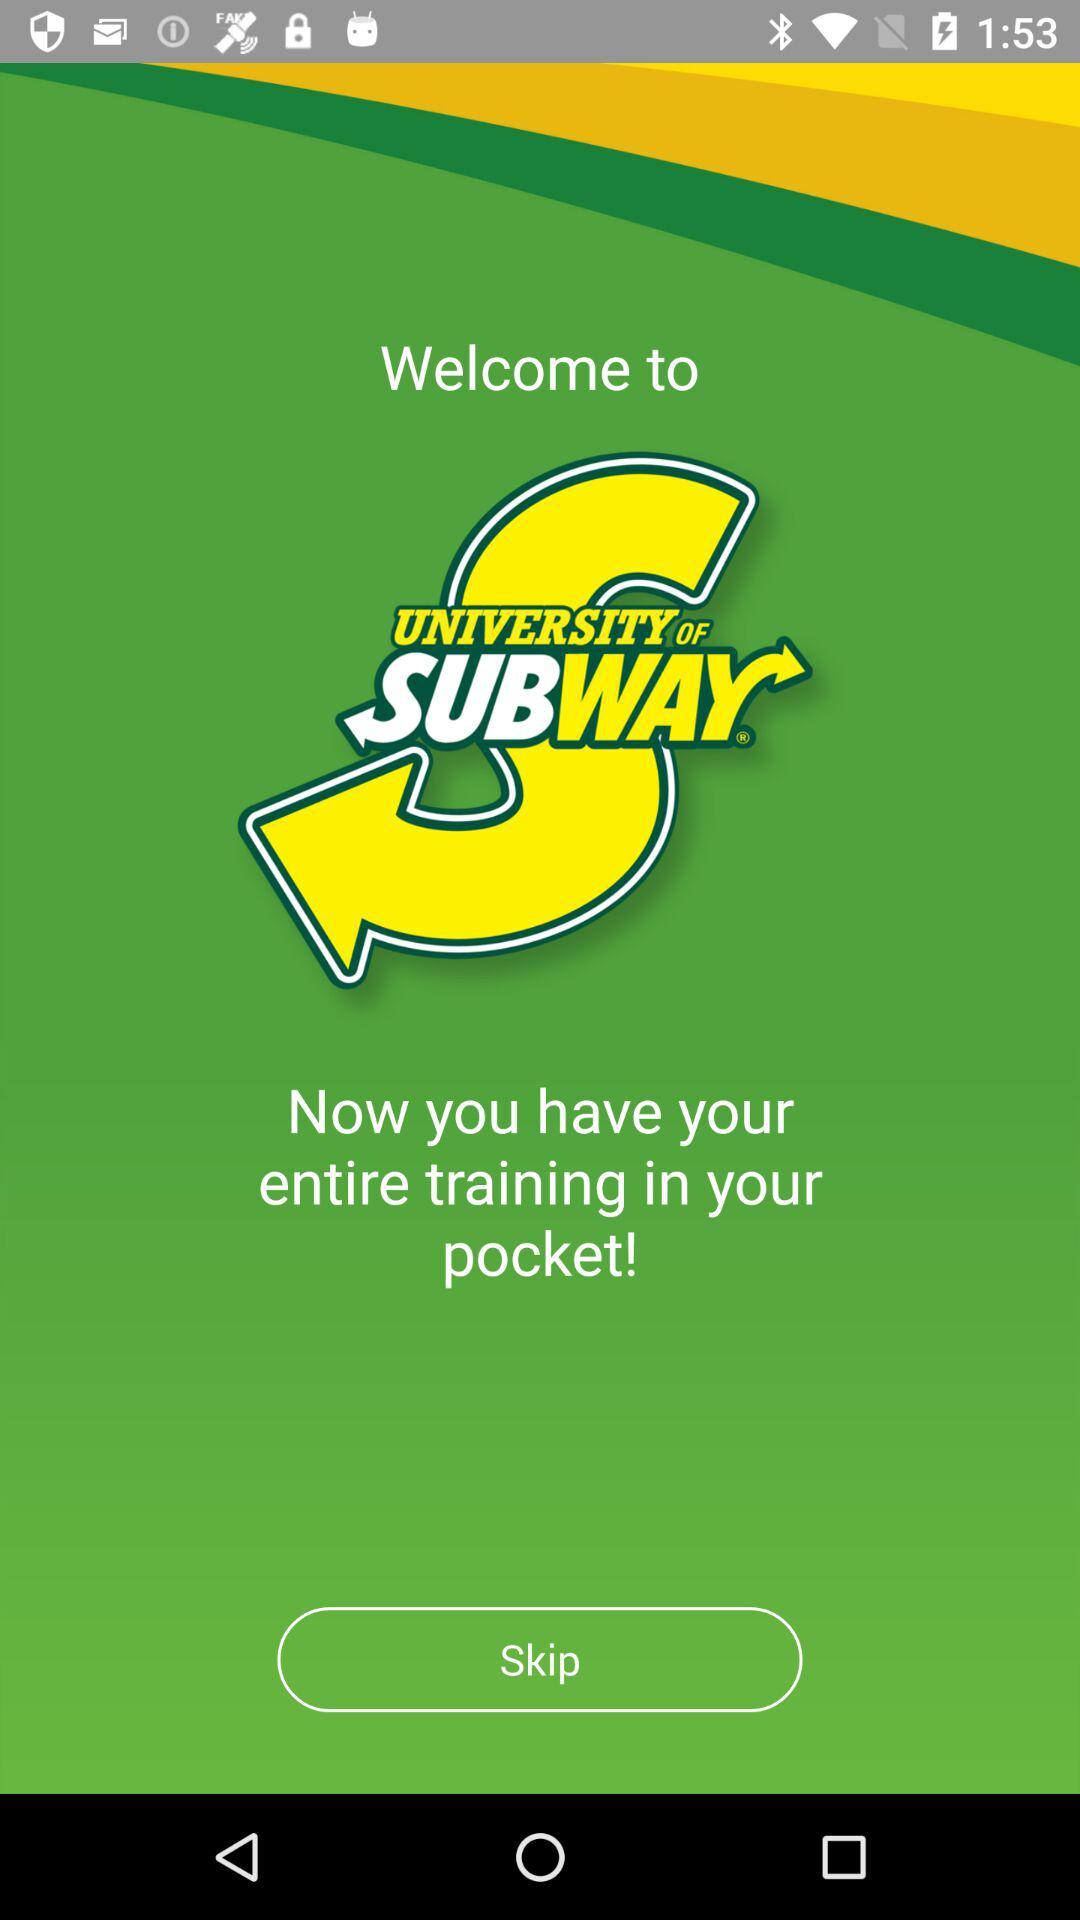 This screenshot has width=1080, height=1920. Describe the element at coordinates (540, 1660) in the screenshot. I see `click skip button` at that location.